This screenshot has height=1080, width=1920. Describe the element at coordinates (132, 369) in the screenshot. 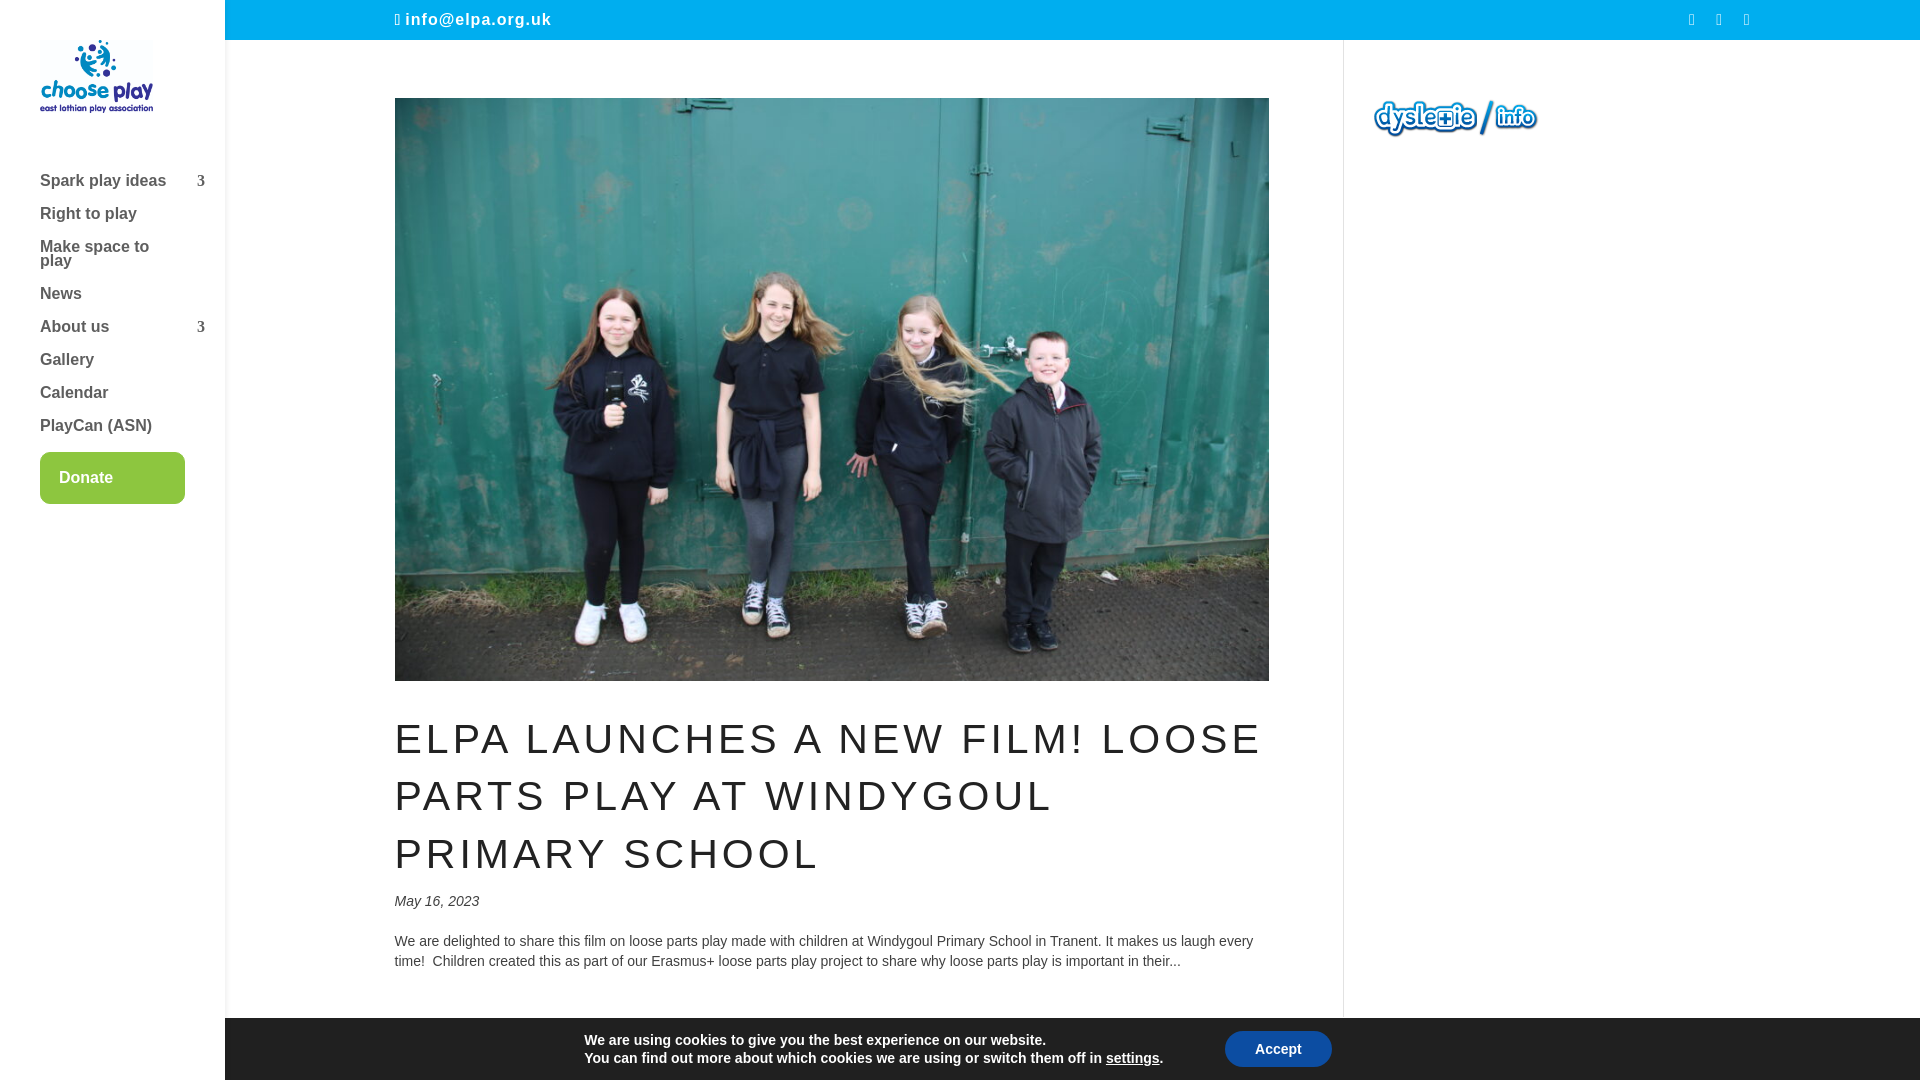

I see `Gallery` at that location.